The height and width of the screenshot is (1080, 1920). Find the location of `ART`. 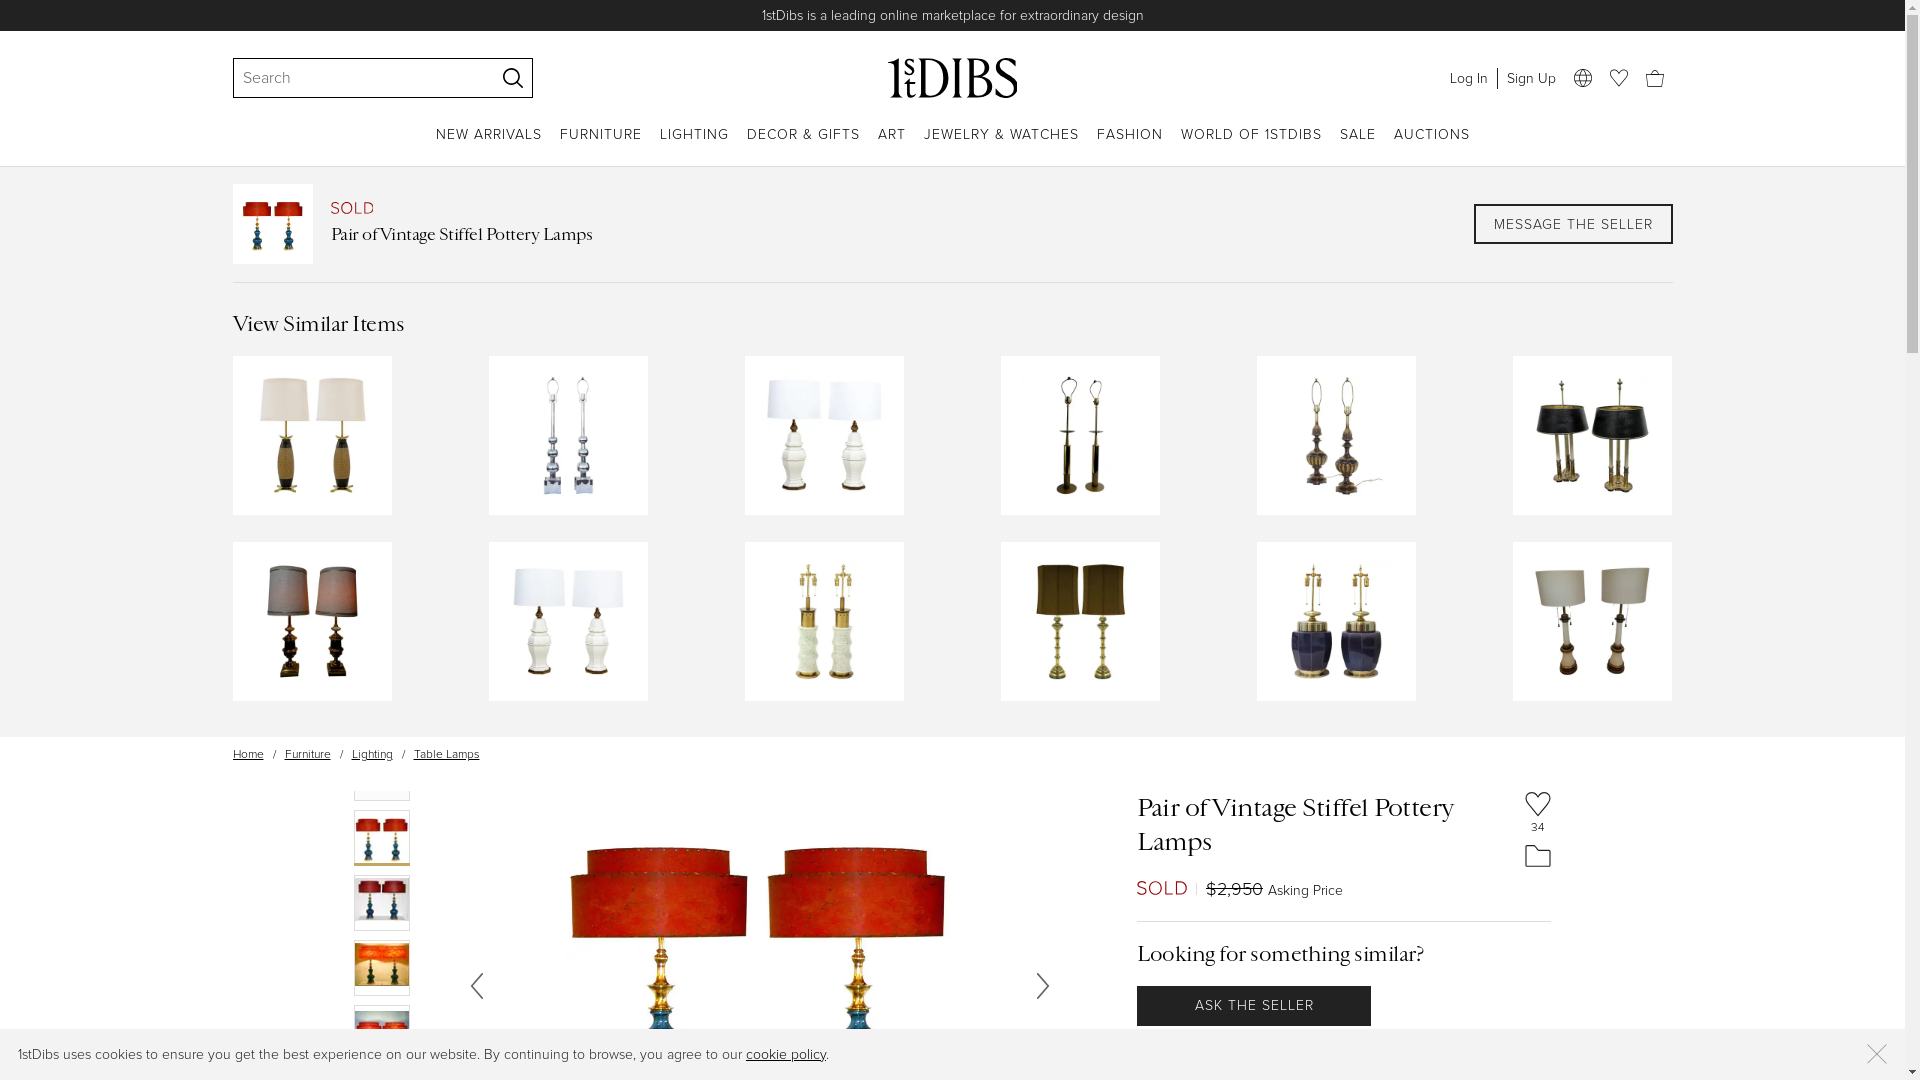

ART is located at coordinates (892, 146).